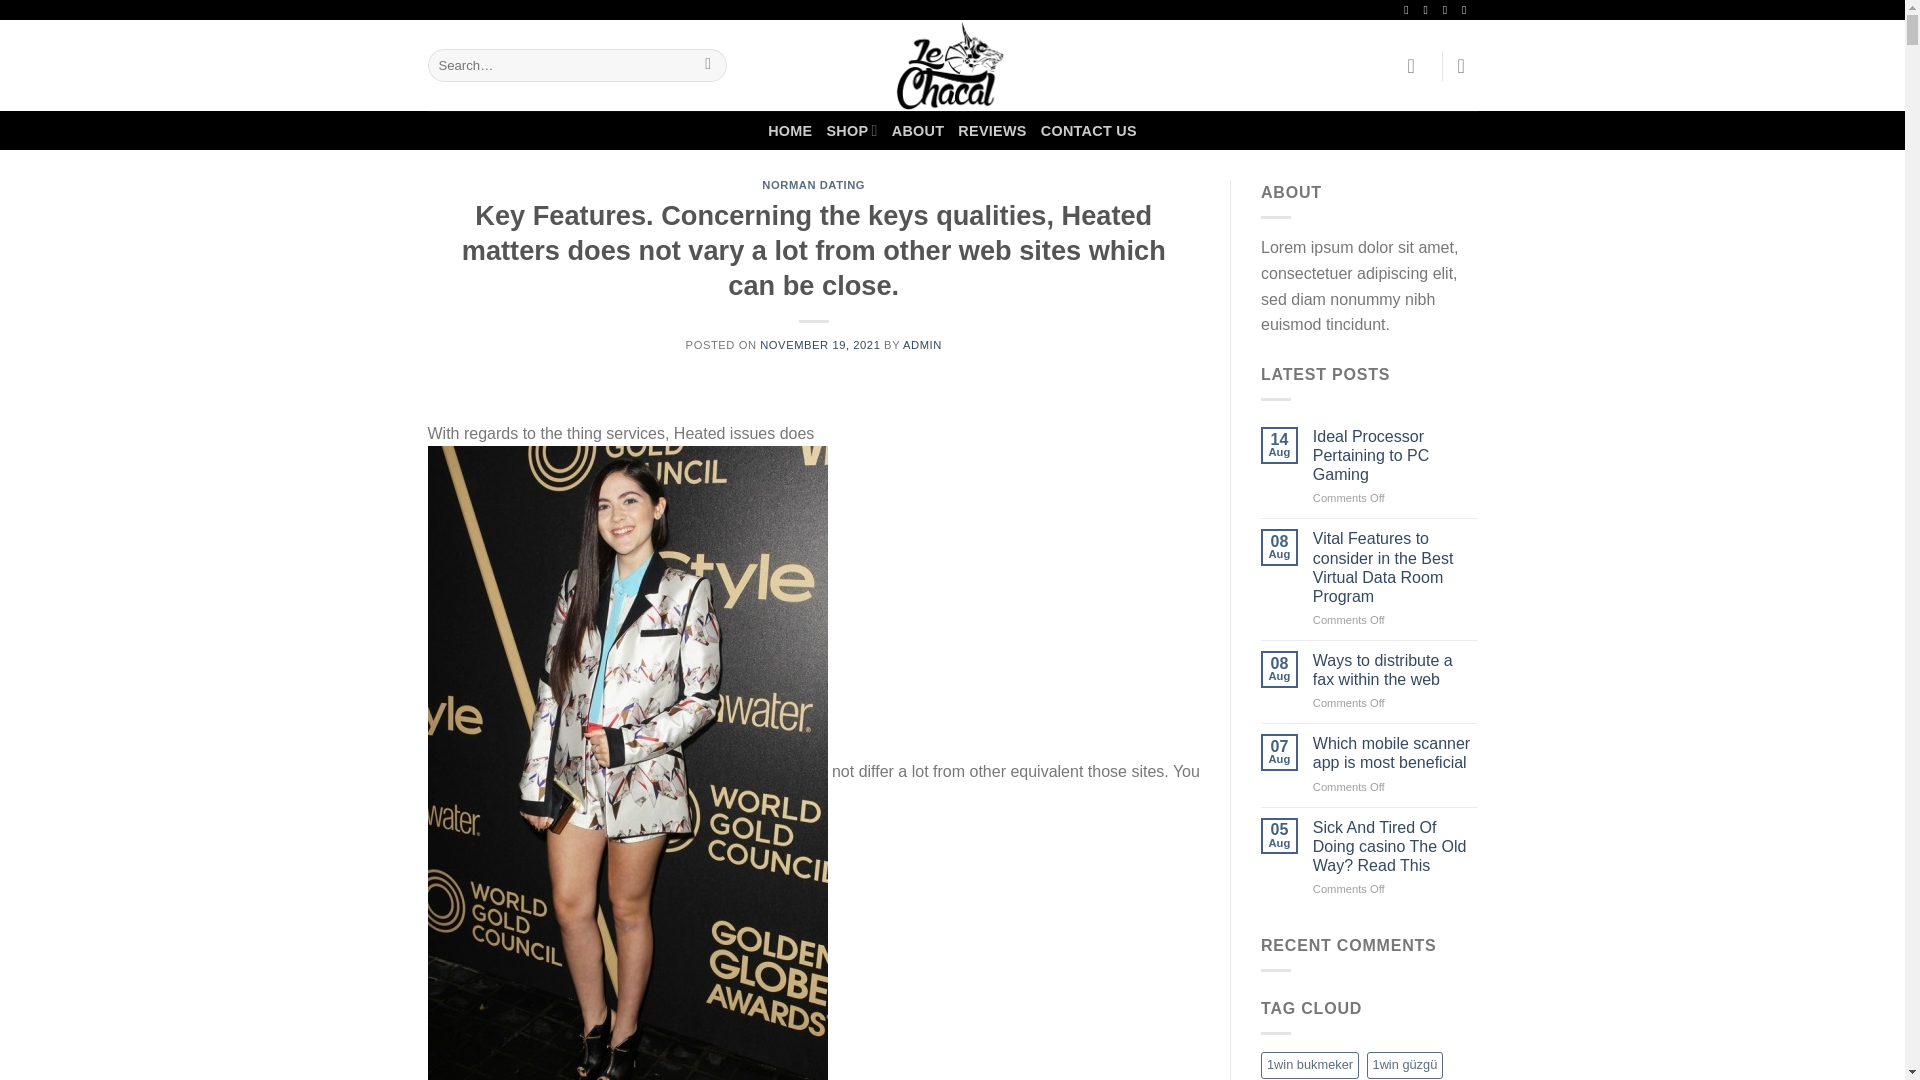 The width and height of the screenshot is (1920, 1080). Describe the element at coordinates (922, 345) in the screenshot. I see `ADMIN` at that location.